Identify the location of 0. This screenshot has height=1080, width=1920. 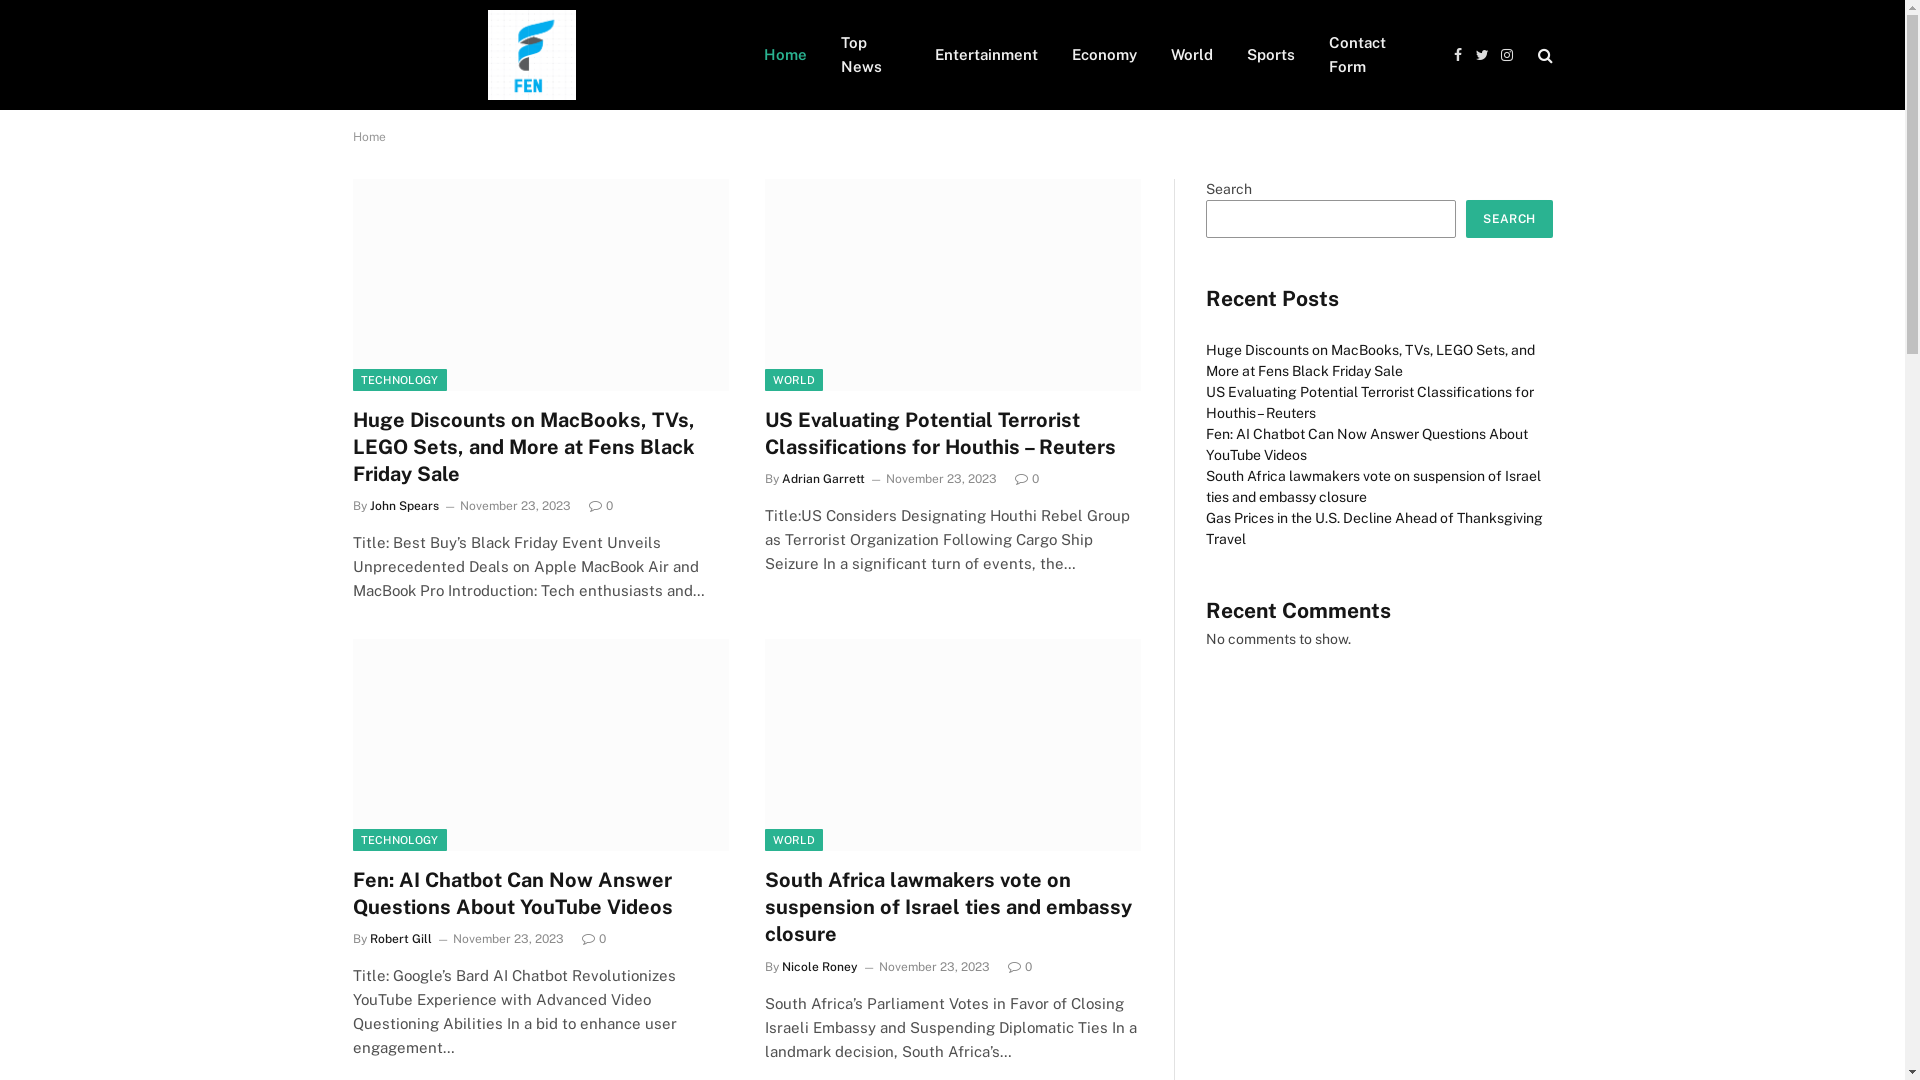
(594, 939).